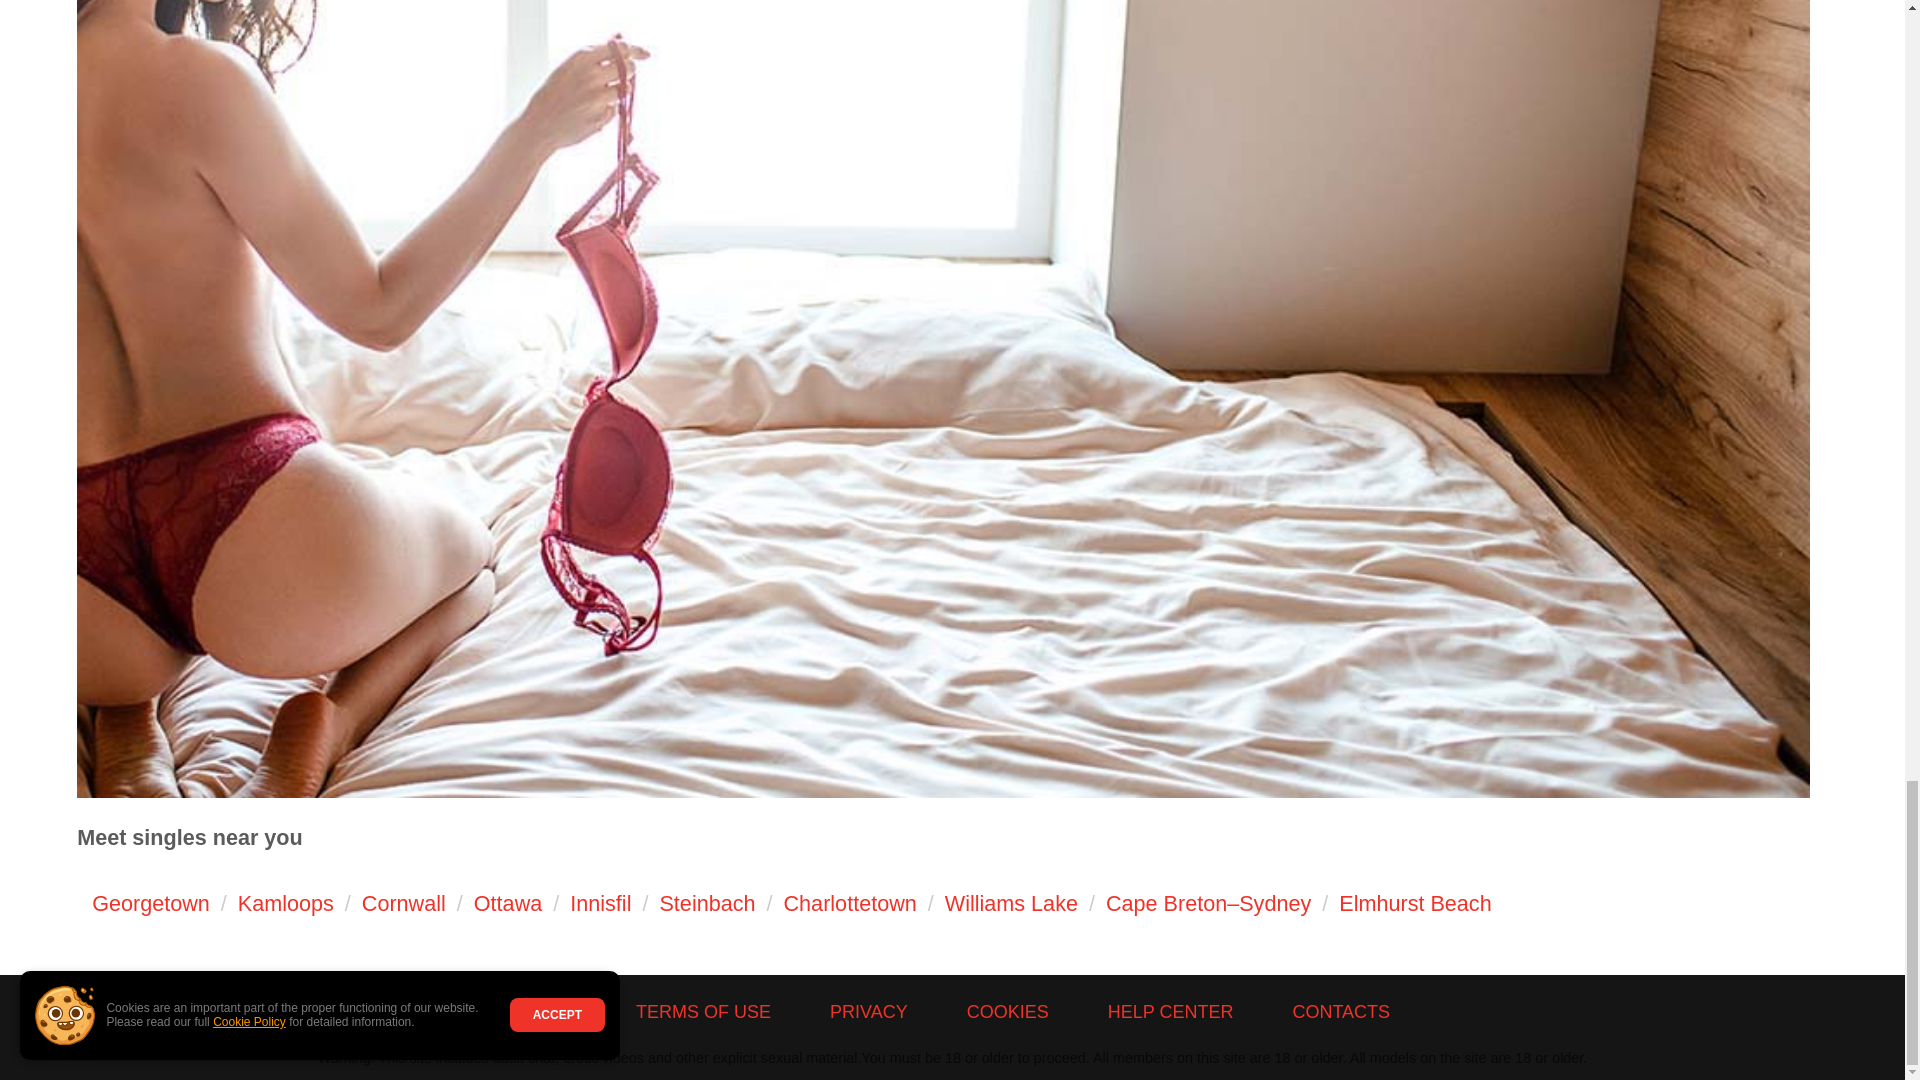  Describe the element at coordinates (706, 903) in the screenshot. I see `Steinbach` at that location.